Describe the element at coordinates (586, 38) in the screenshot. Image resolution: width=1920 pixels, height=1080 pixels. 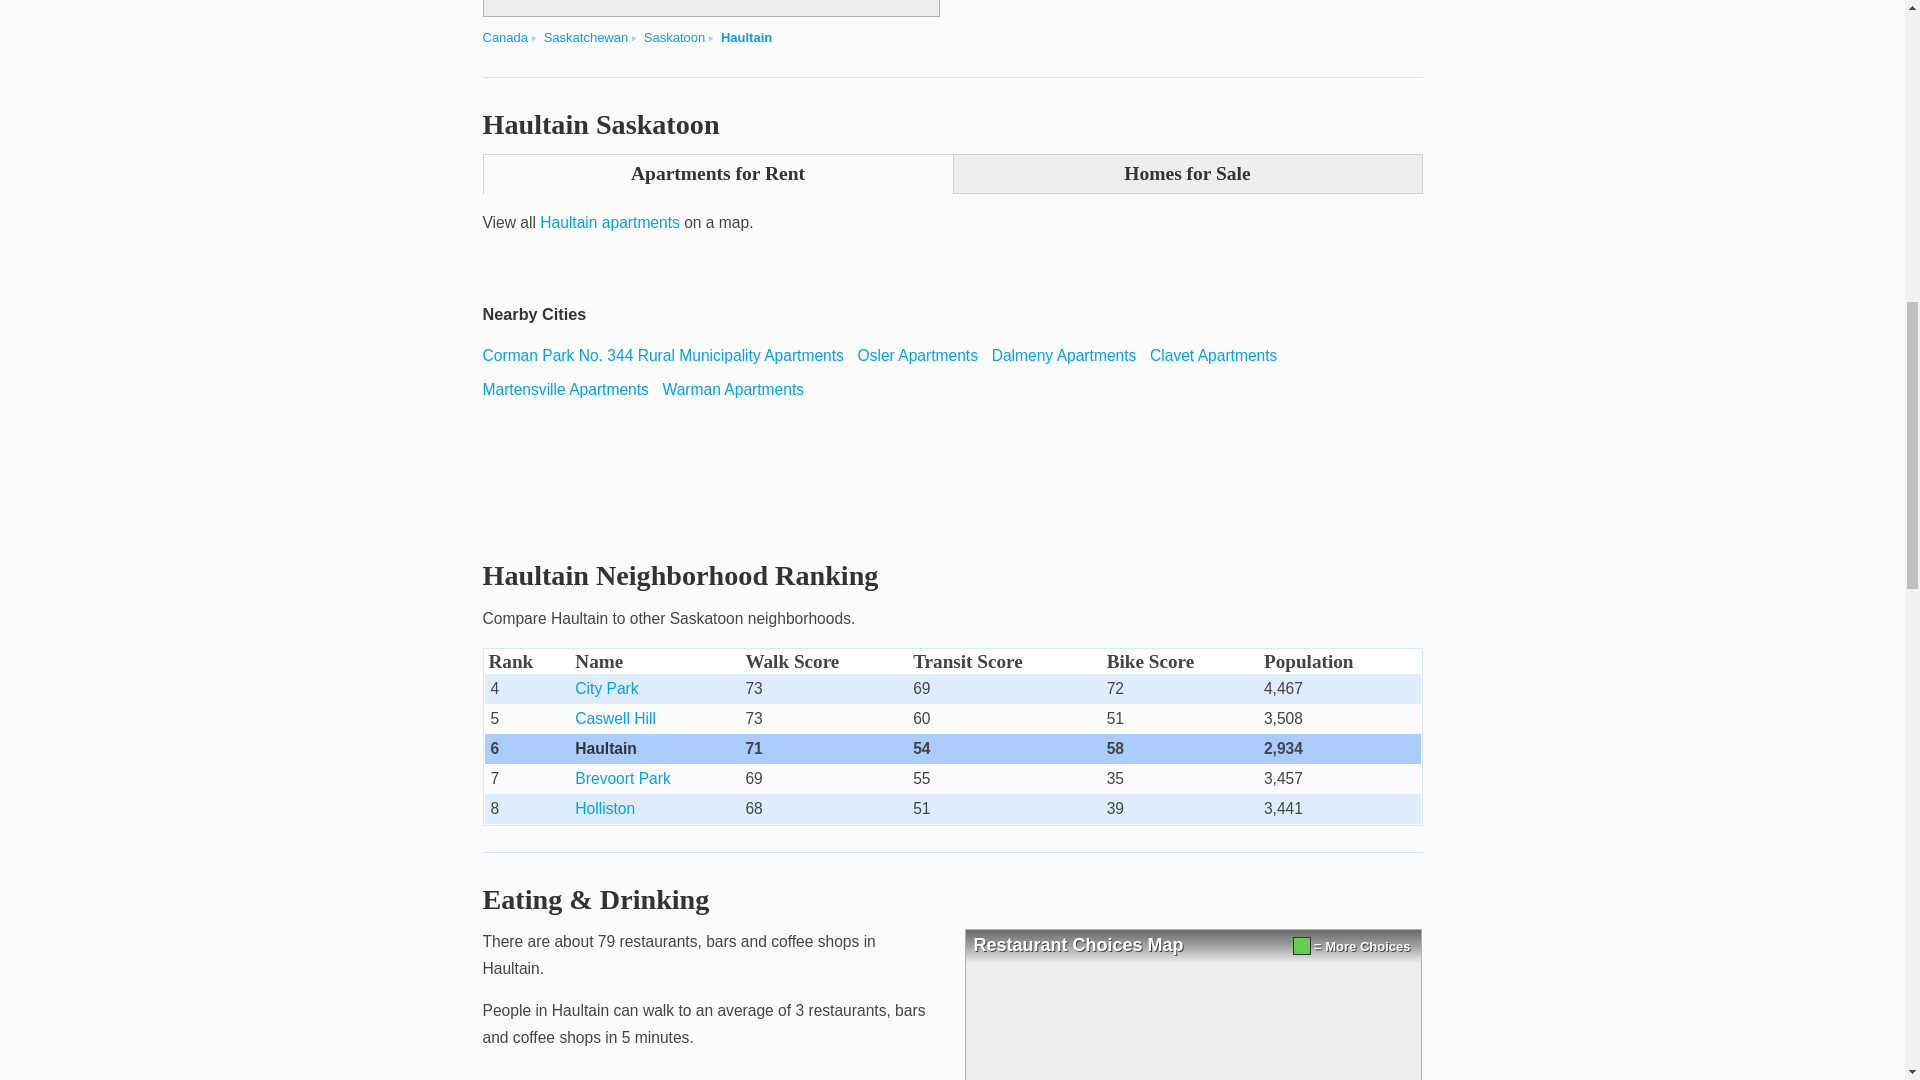
I see `Cities in Saskatchewan state` at that location.